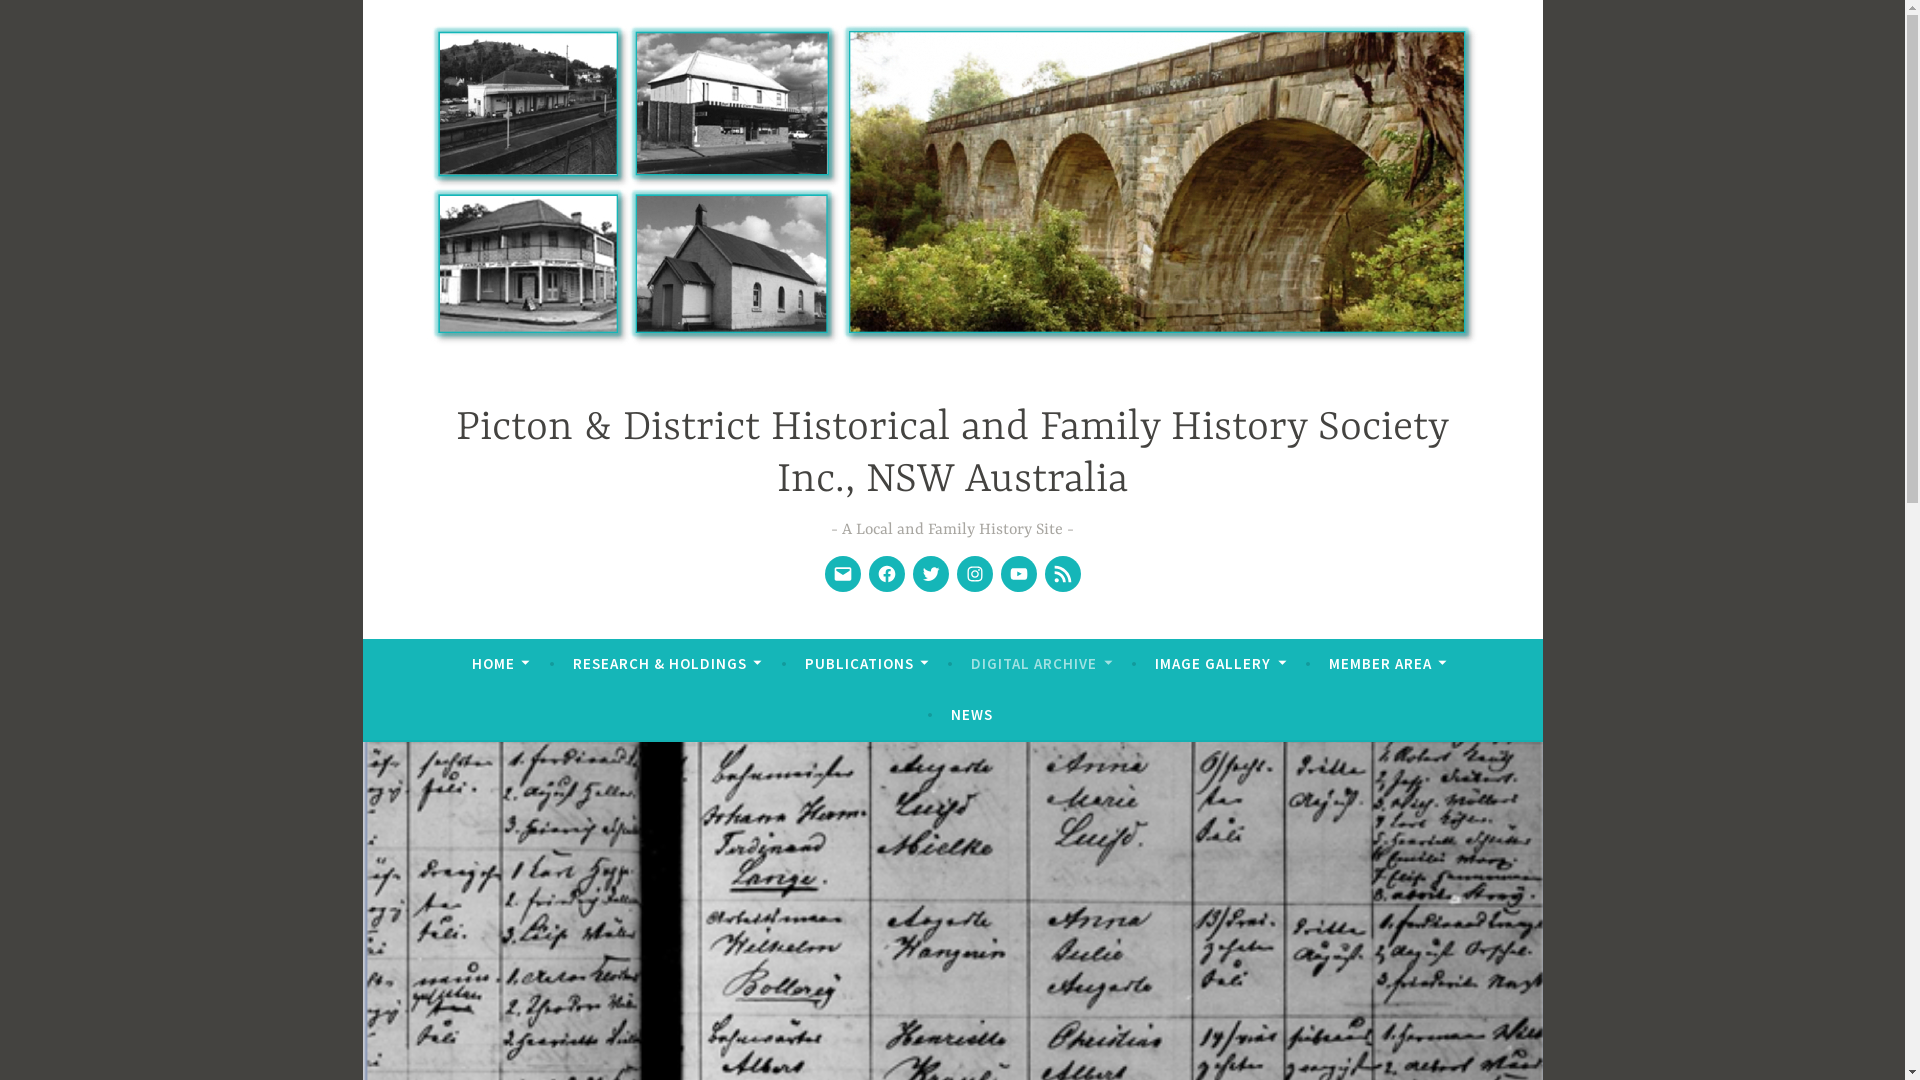 The height and width of the screenshot is (1080, 1920). Describe the element at coordinates (1062, 574) in the screenshot. I see `RSS` at that location.